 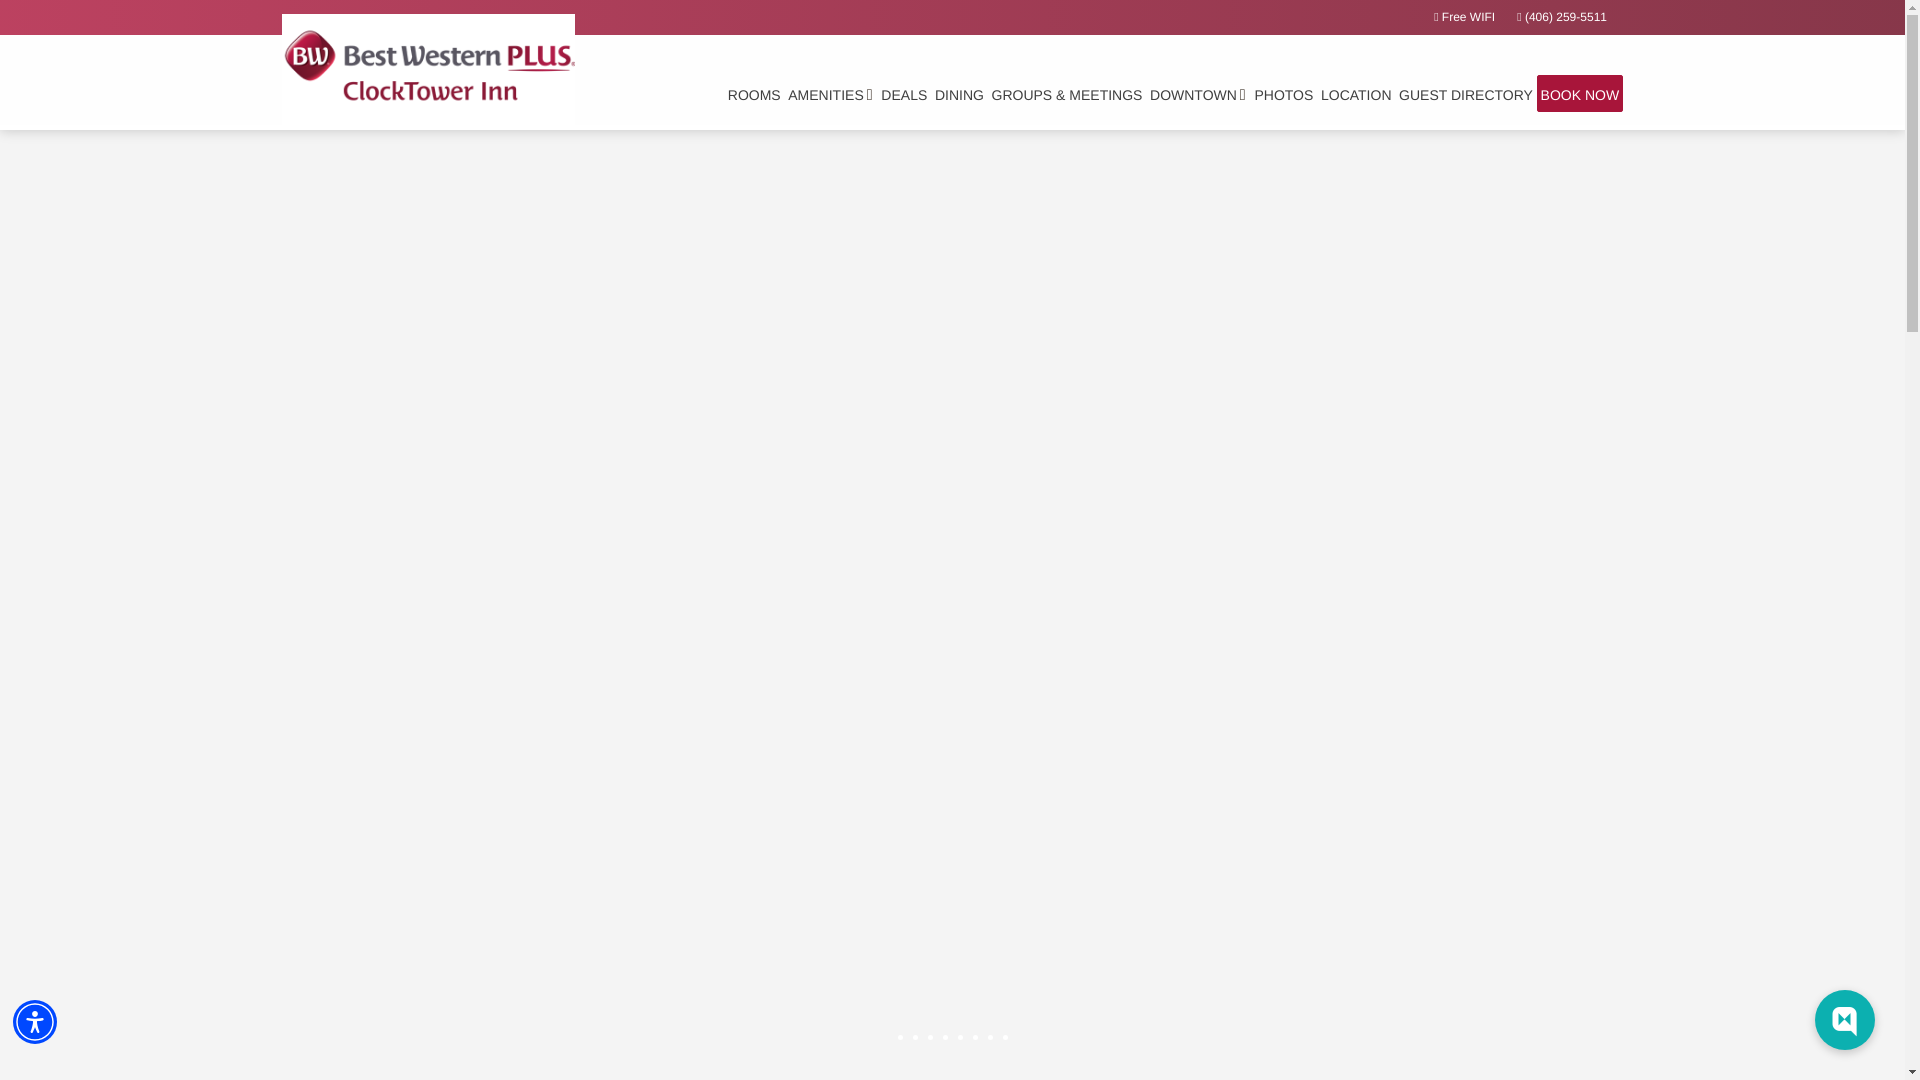 What do you see at coordinates (830, 93) in the screenshot?
I see `Amenities` at bounding box center [830, 93].